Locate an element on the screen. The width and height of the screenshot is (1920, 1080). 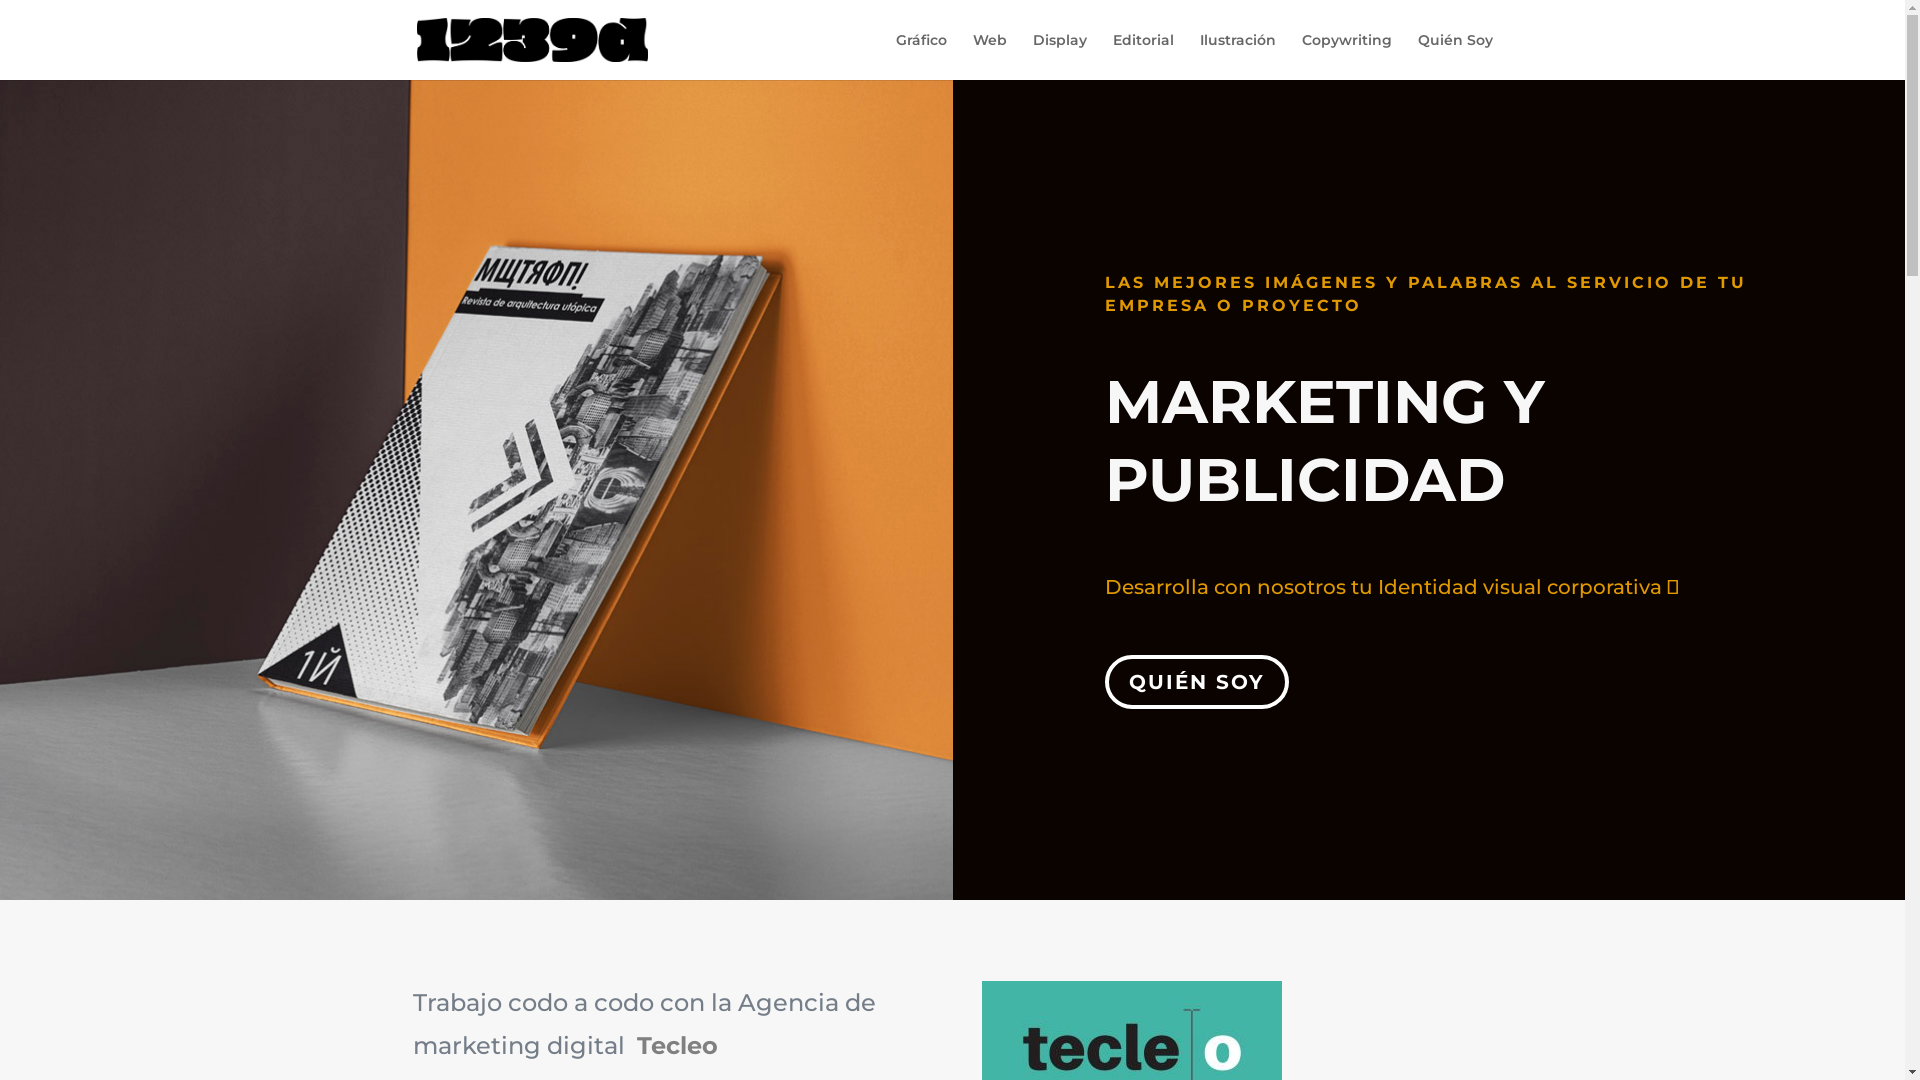
Web is located at coordinates (989, 56).